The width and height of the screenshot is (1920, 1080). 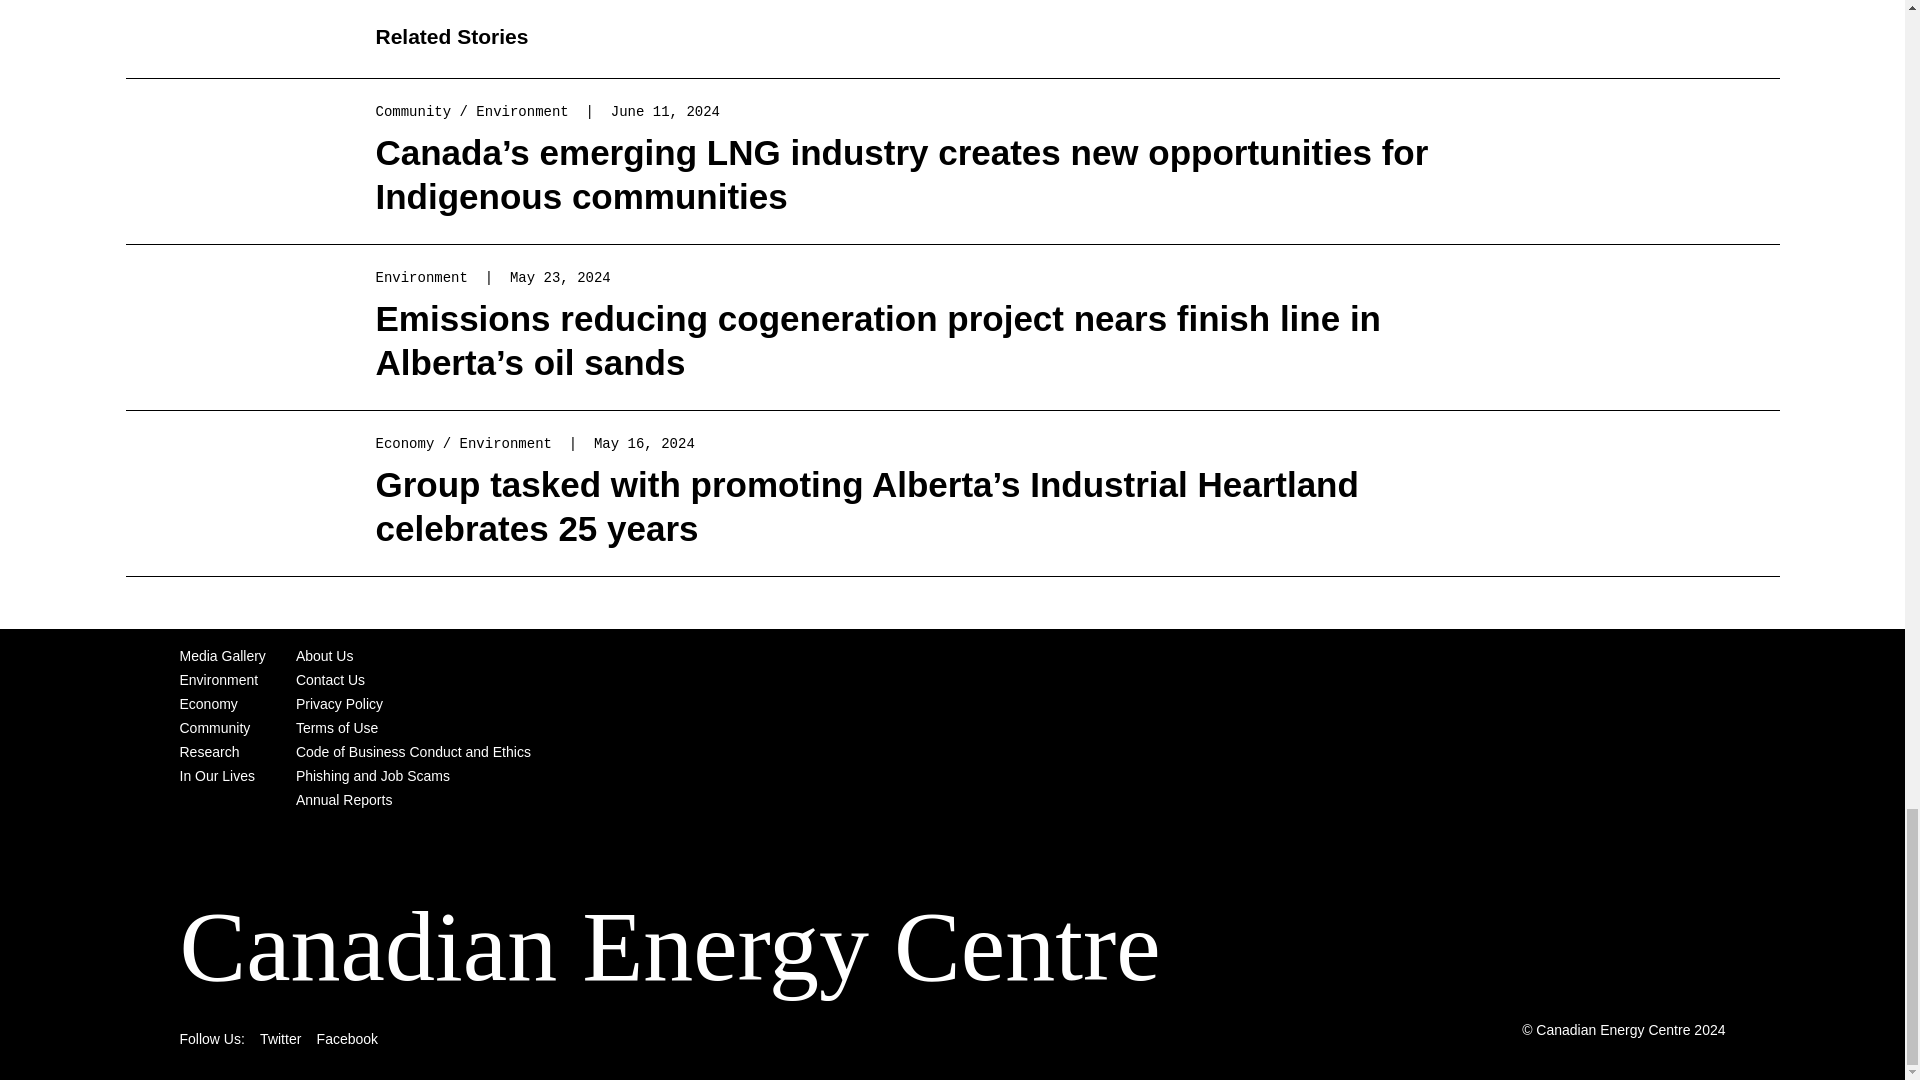 I want to click on Community, so click(x=414, y=111).